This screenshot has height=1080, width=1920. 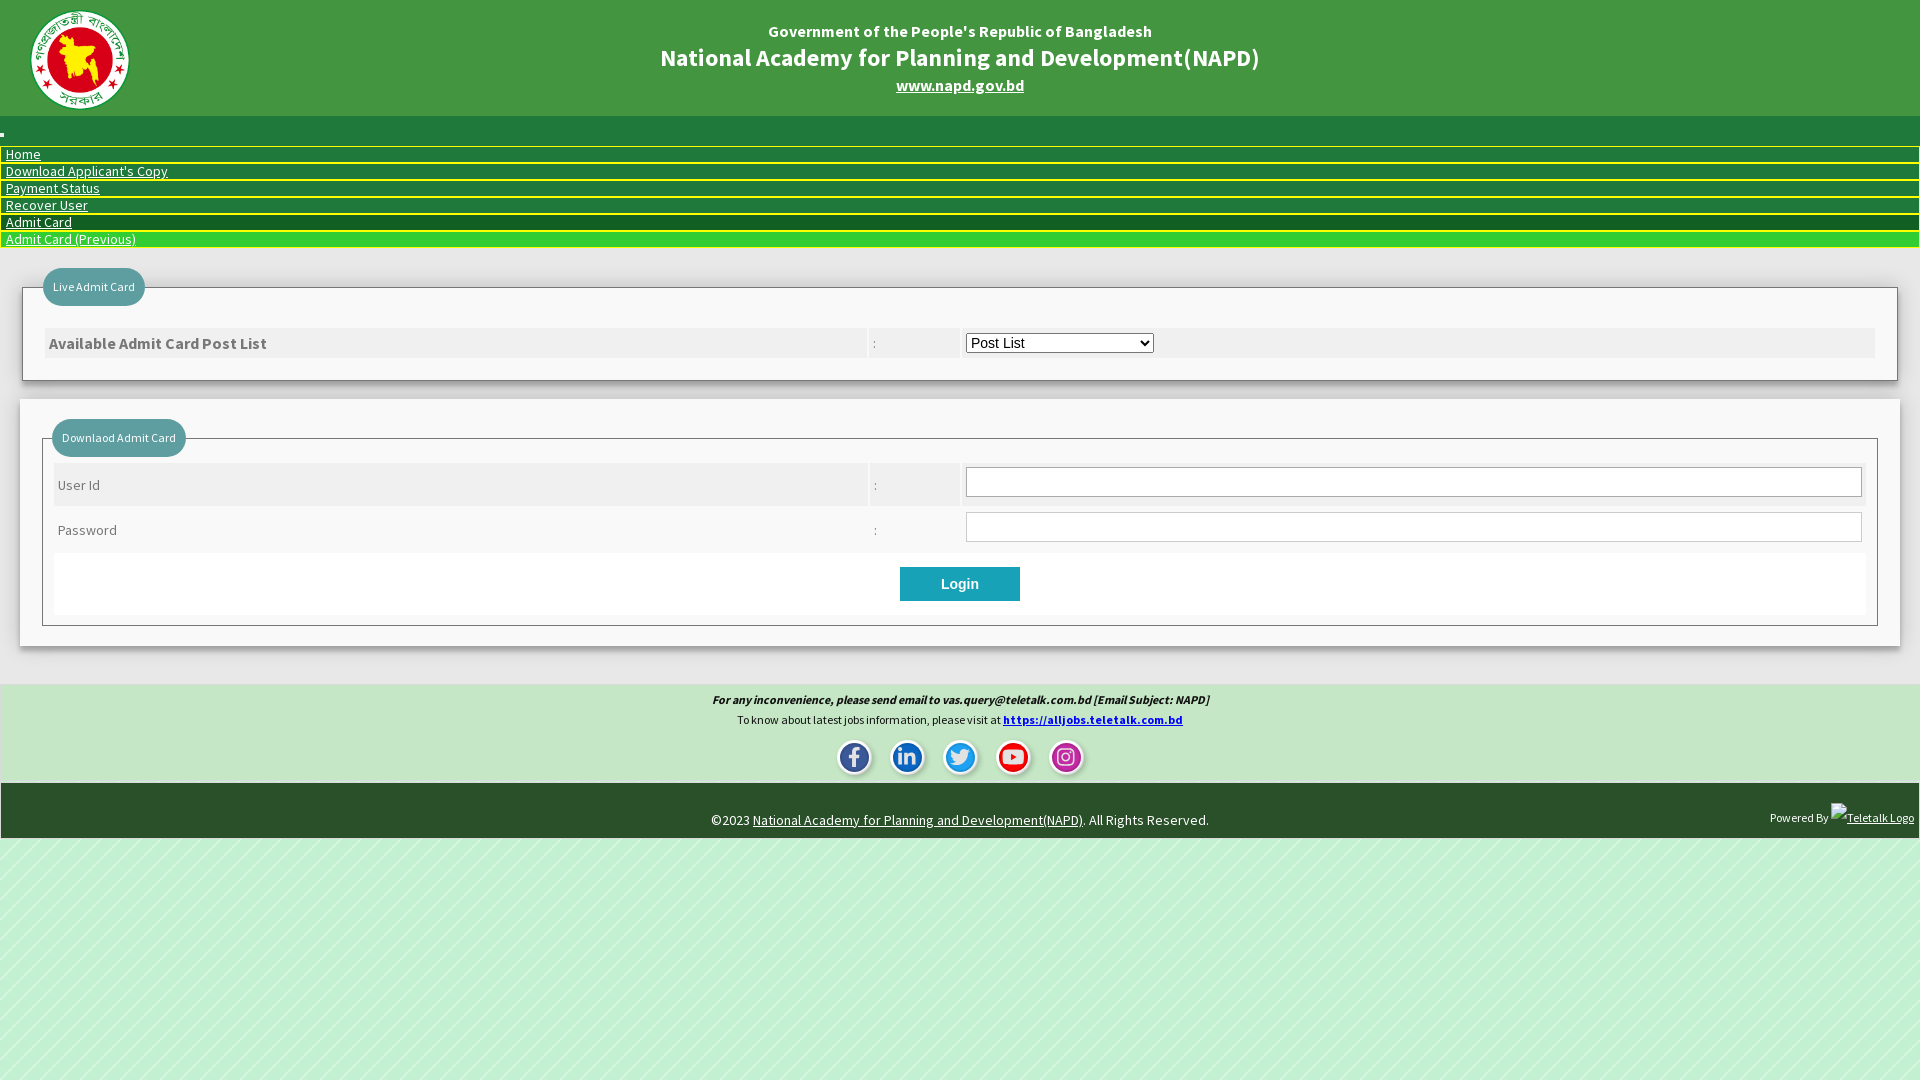 What do you see at coordinates (53, 188) in the screenshot?
I see `Payment Status` at bounding box center [53, 188].